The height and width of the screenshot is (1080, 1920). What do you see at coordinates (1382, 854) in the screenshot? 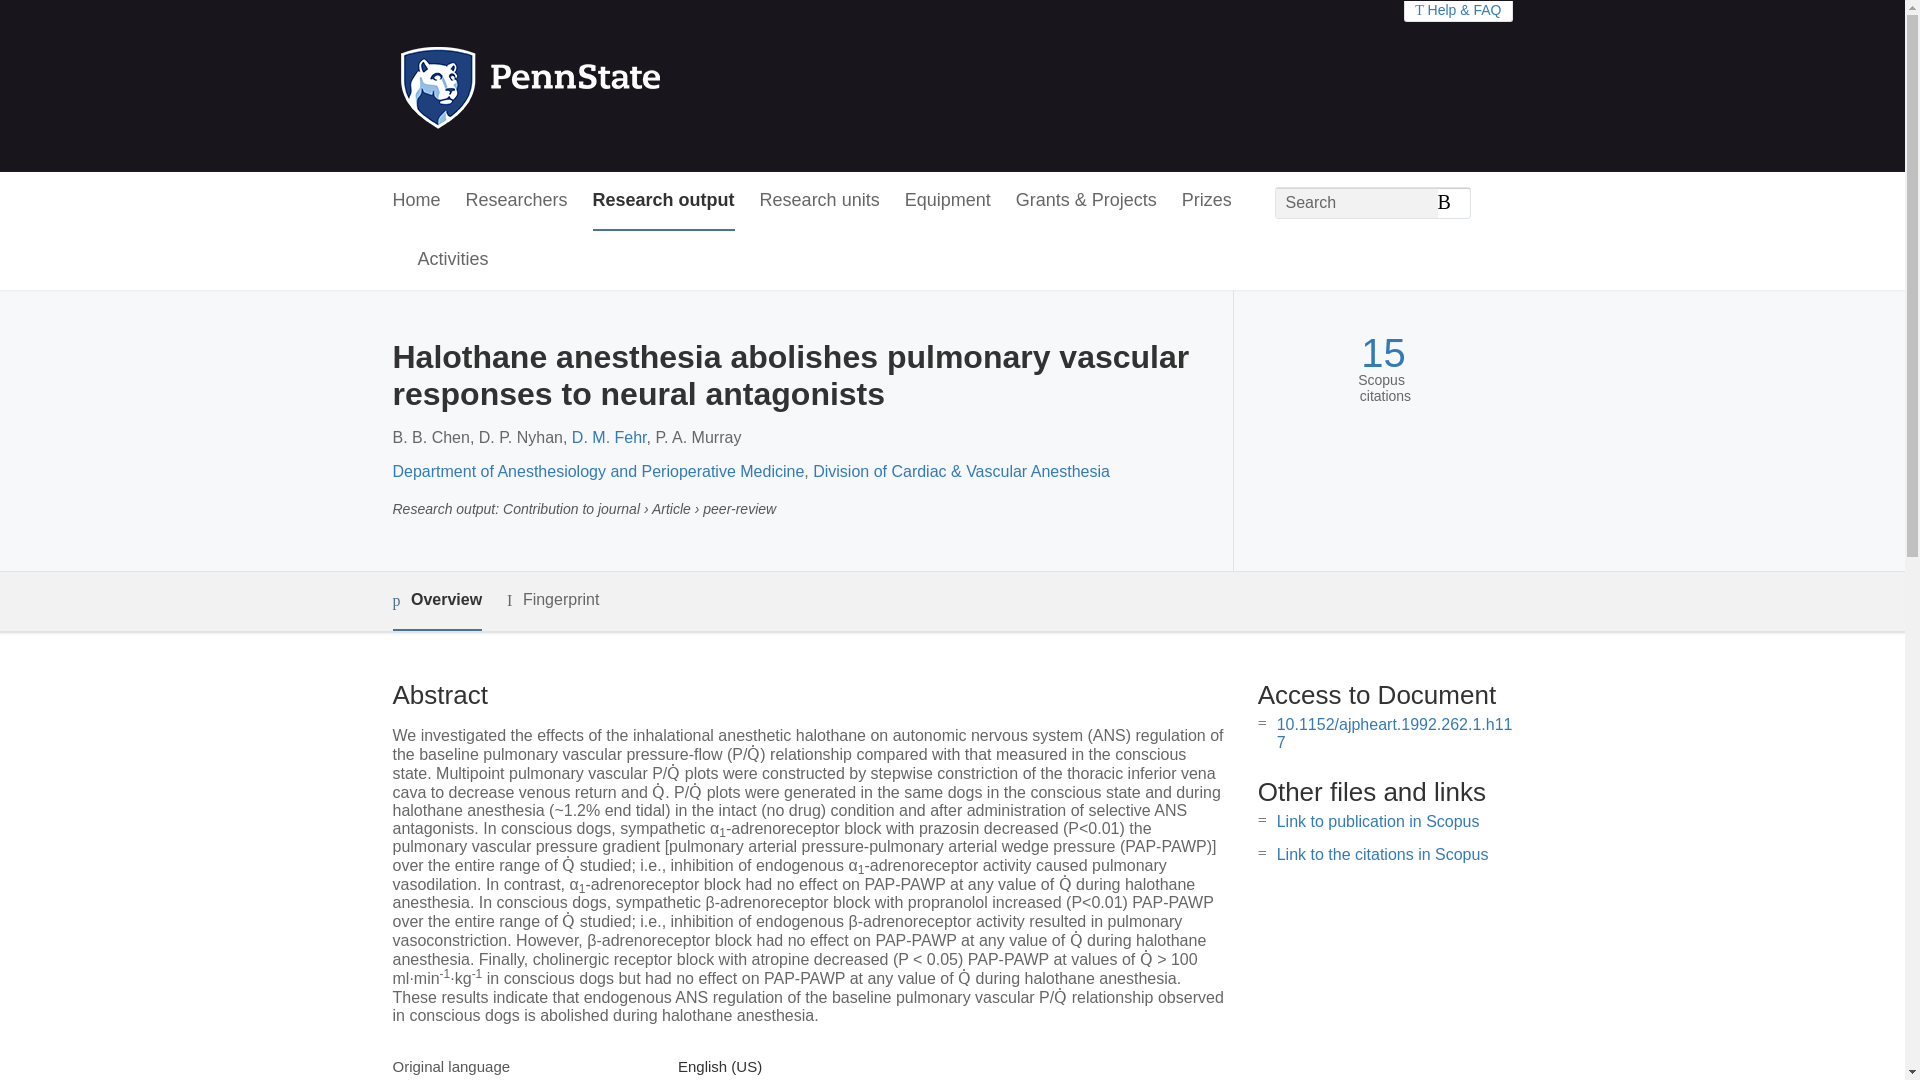
I see `Link to the citations in Scopus` at bounding box center [1382, 854].